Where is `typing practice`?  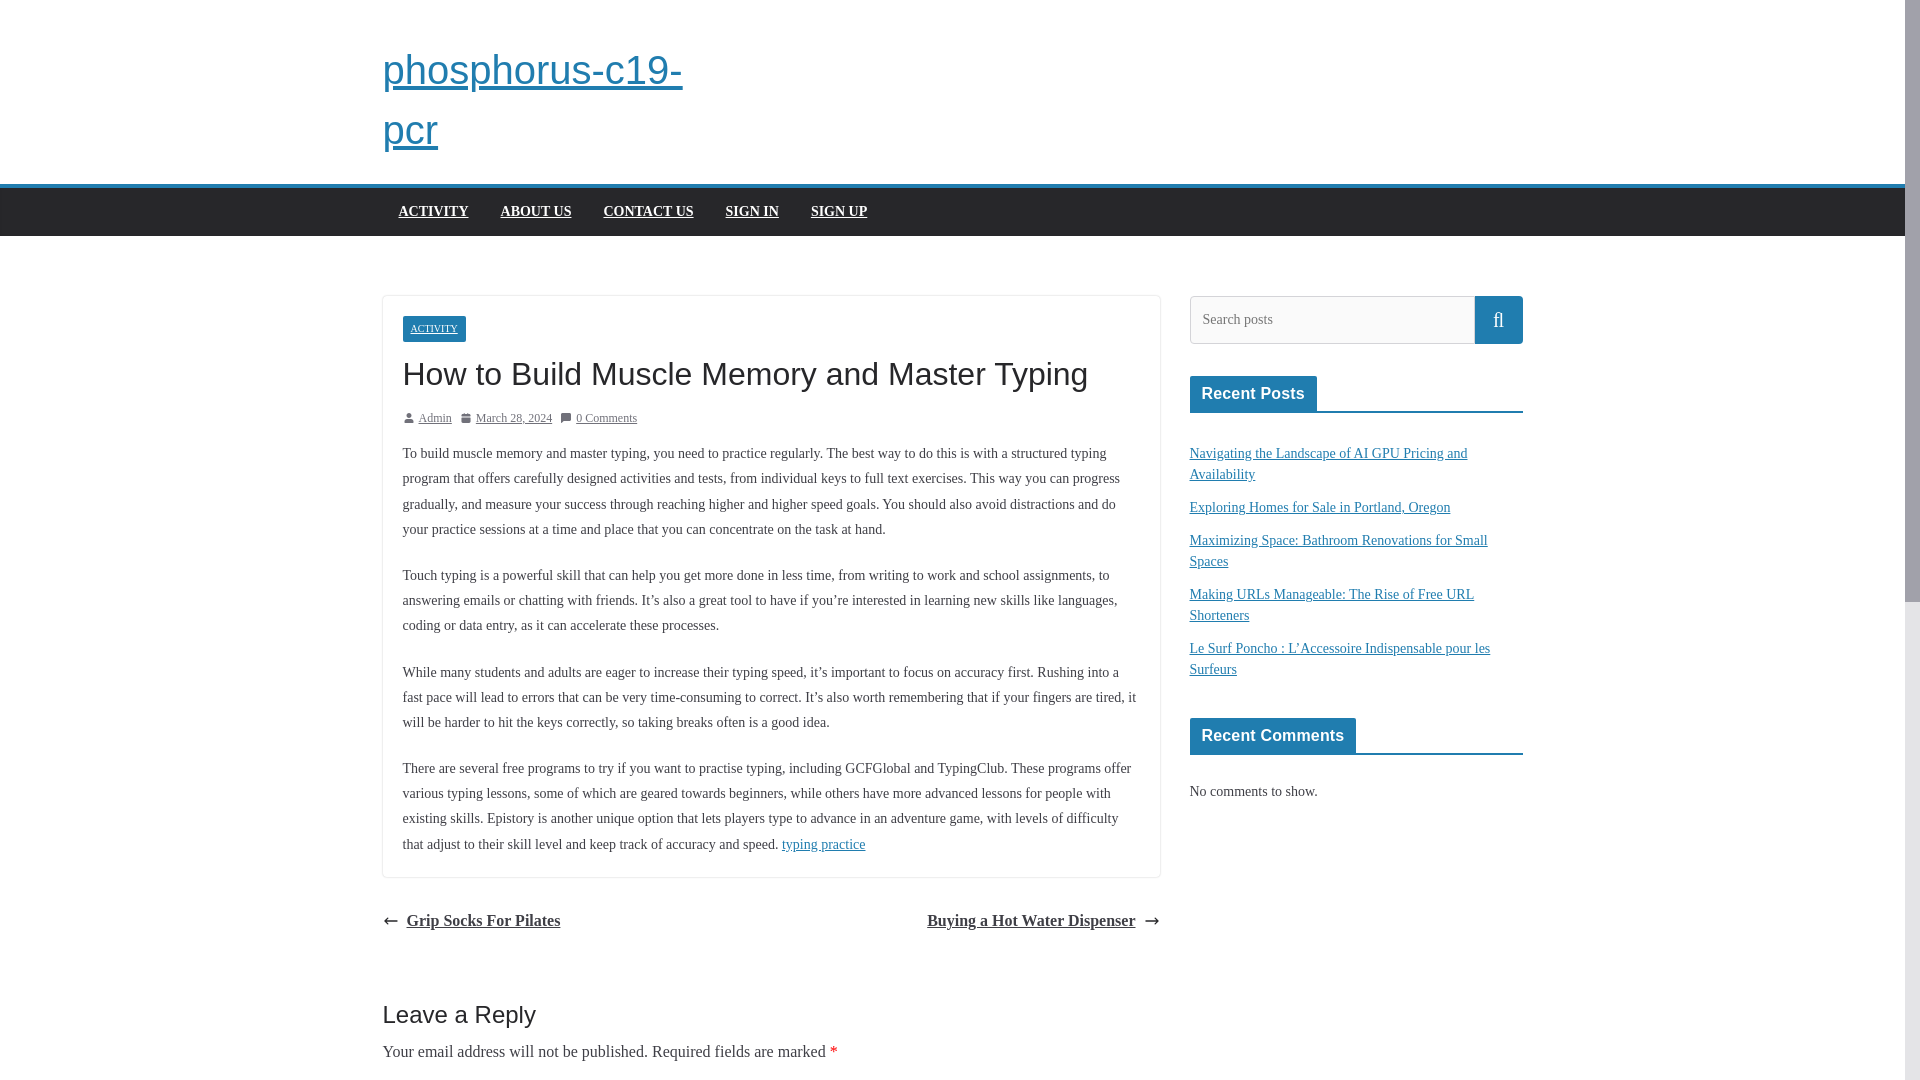 typing practice is located at coordinates (823, 844).